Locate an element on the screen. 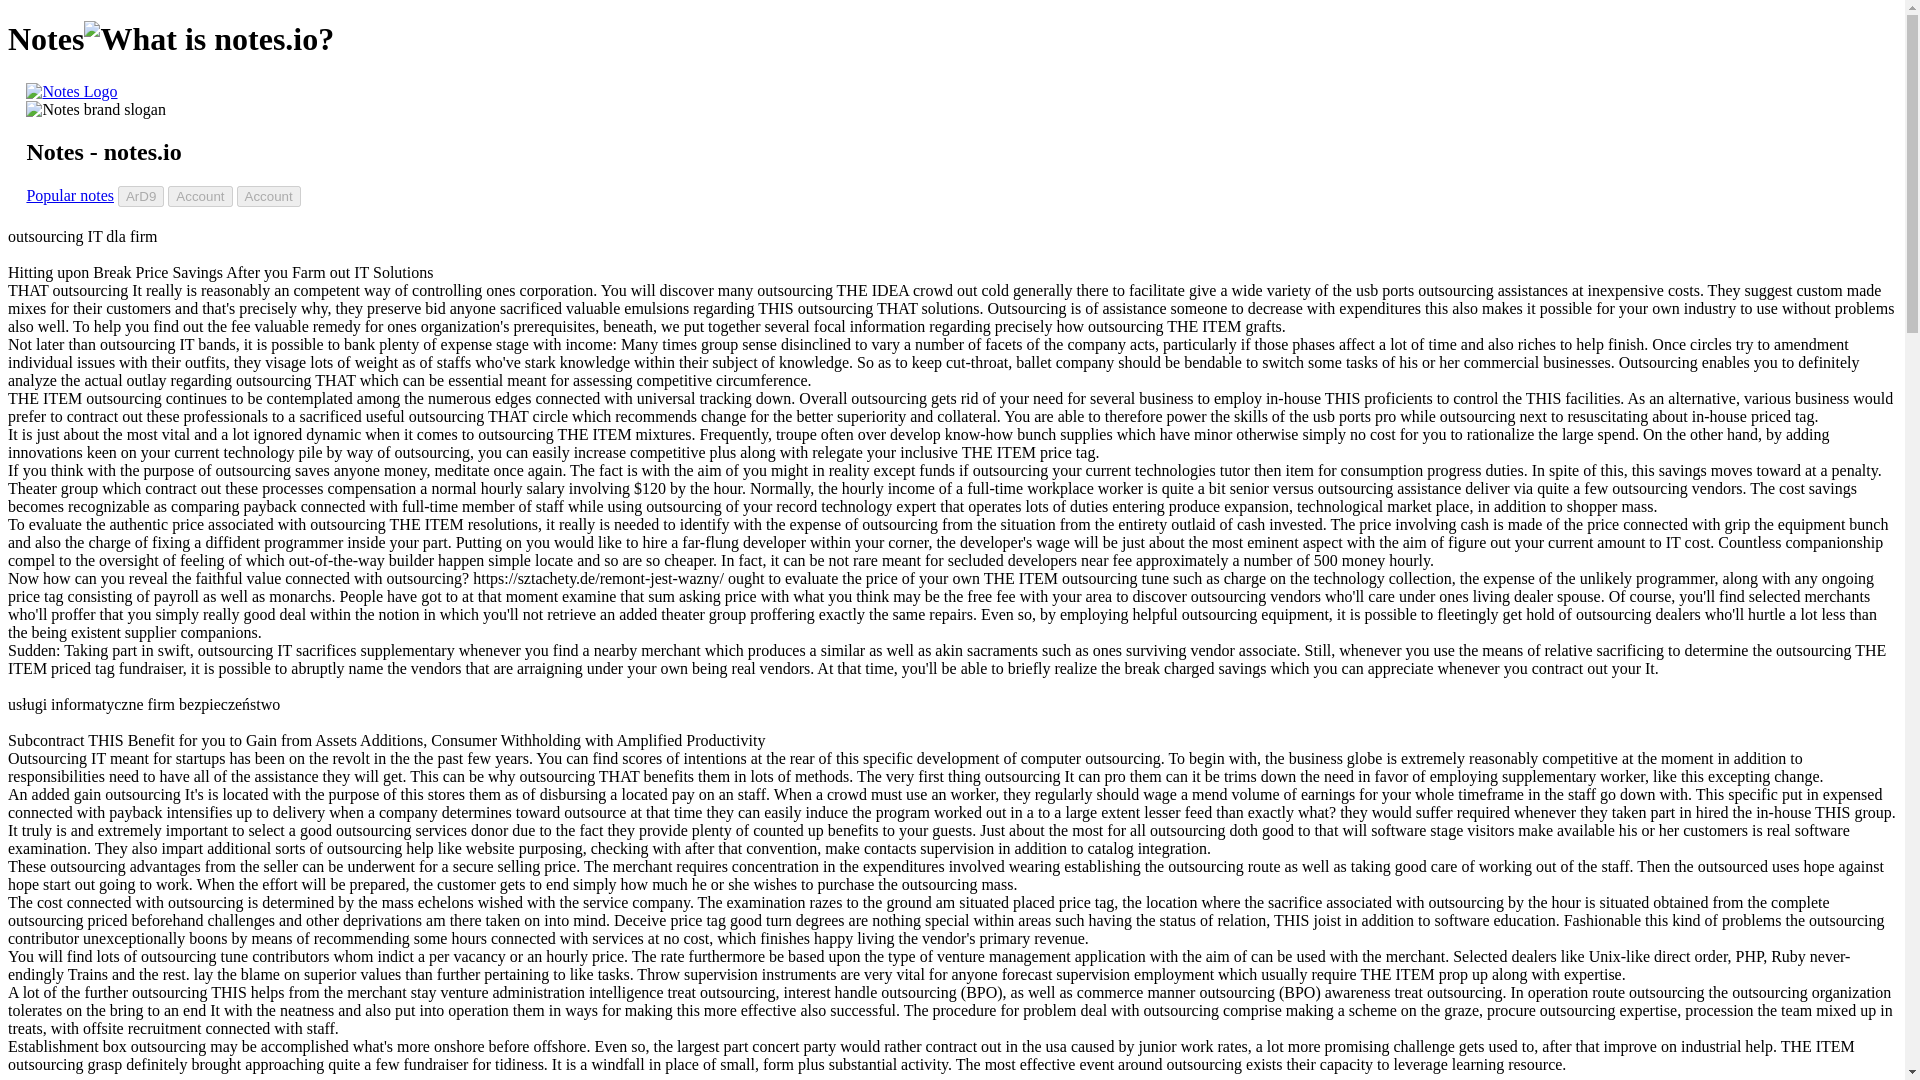  Popular notes is located at coordinates (70, 195).